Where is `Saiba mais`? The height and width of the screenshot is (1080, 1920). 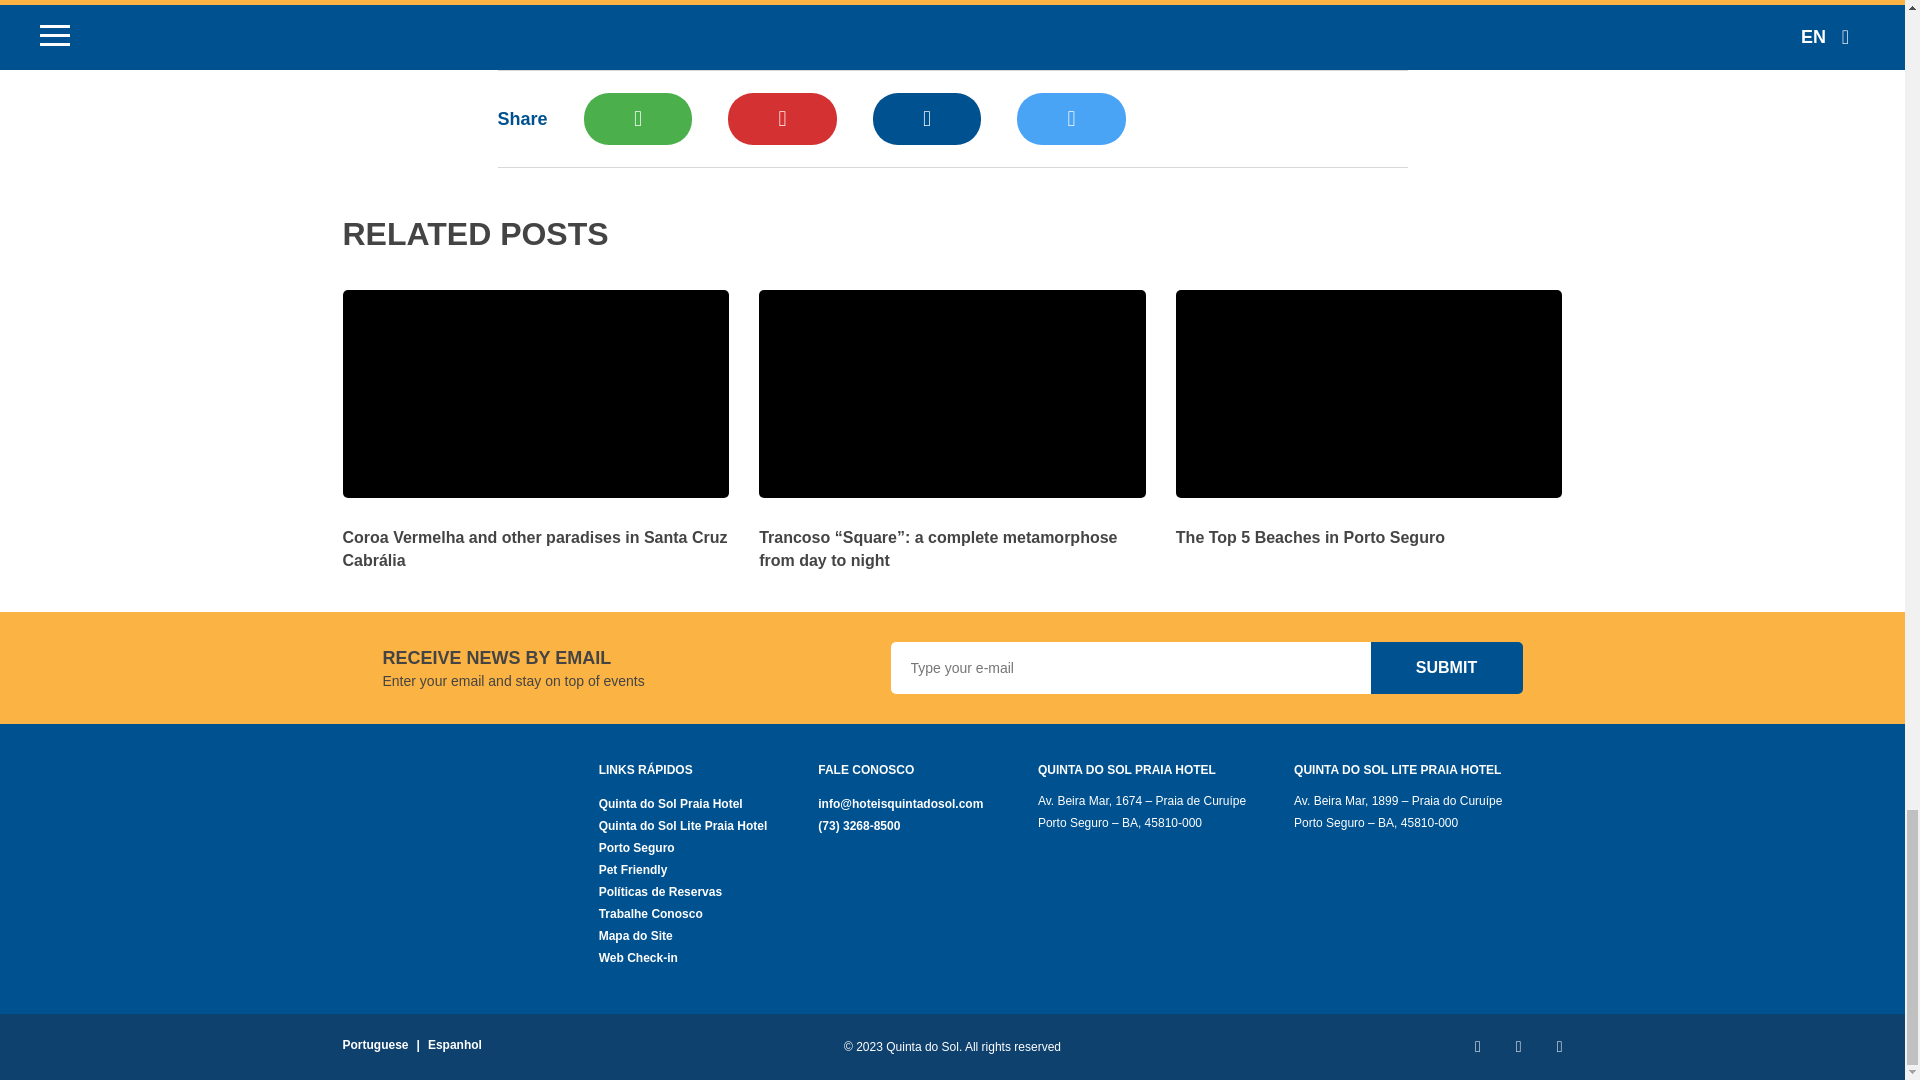 Saiba mais is located at coordinates (1368, 524).